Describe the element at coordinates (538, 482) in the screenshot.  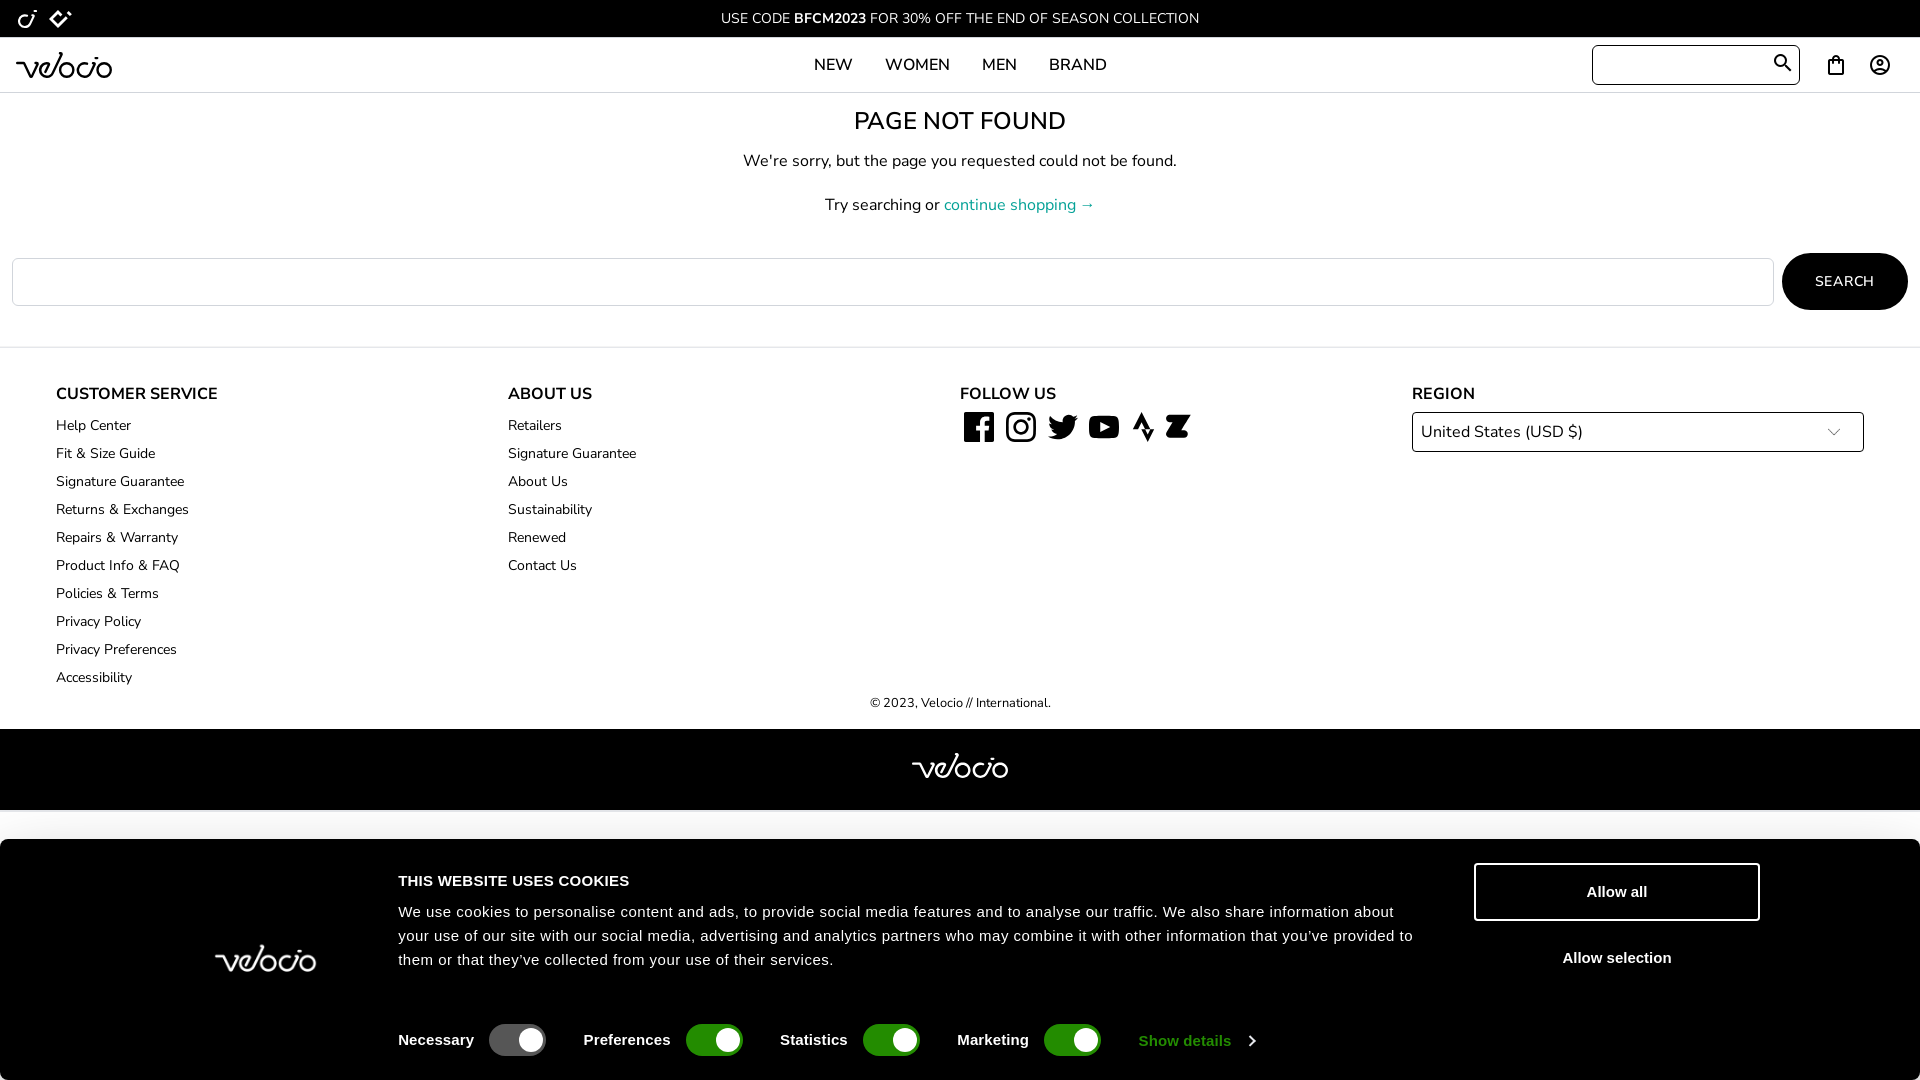
I see `About Us` at that location.